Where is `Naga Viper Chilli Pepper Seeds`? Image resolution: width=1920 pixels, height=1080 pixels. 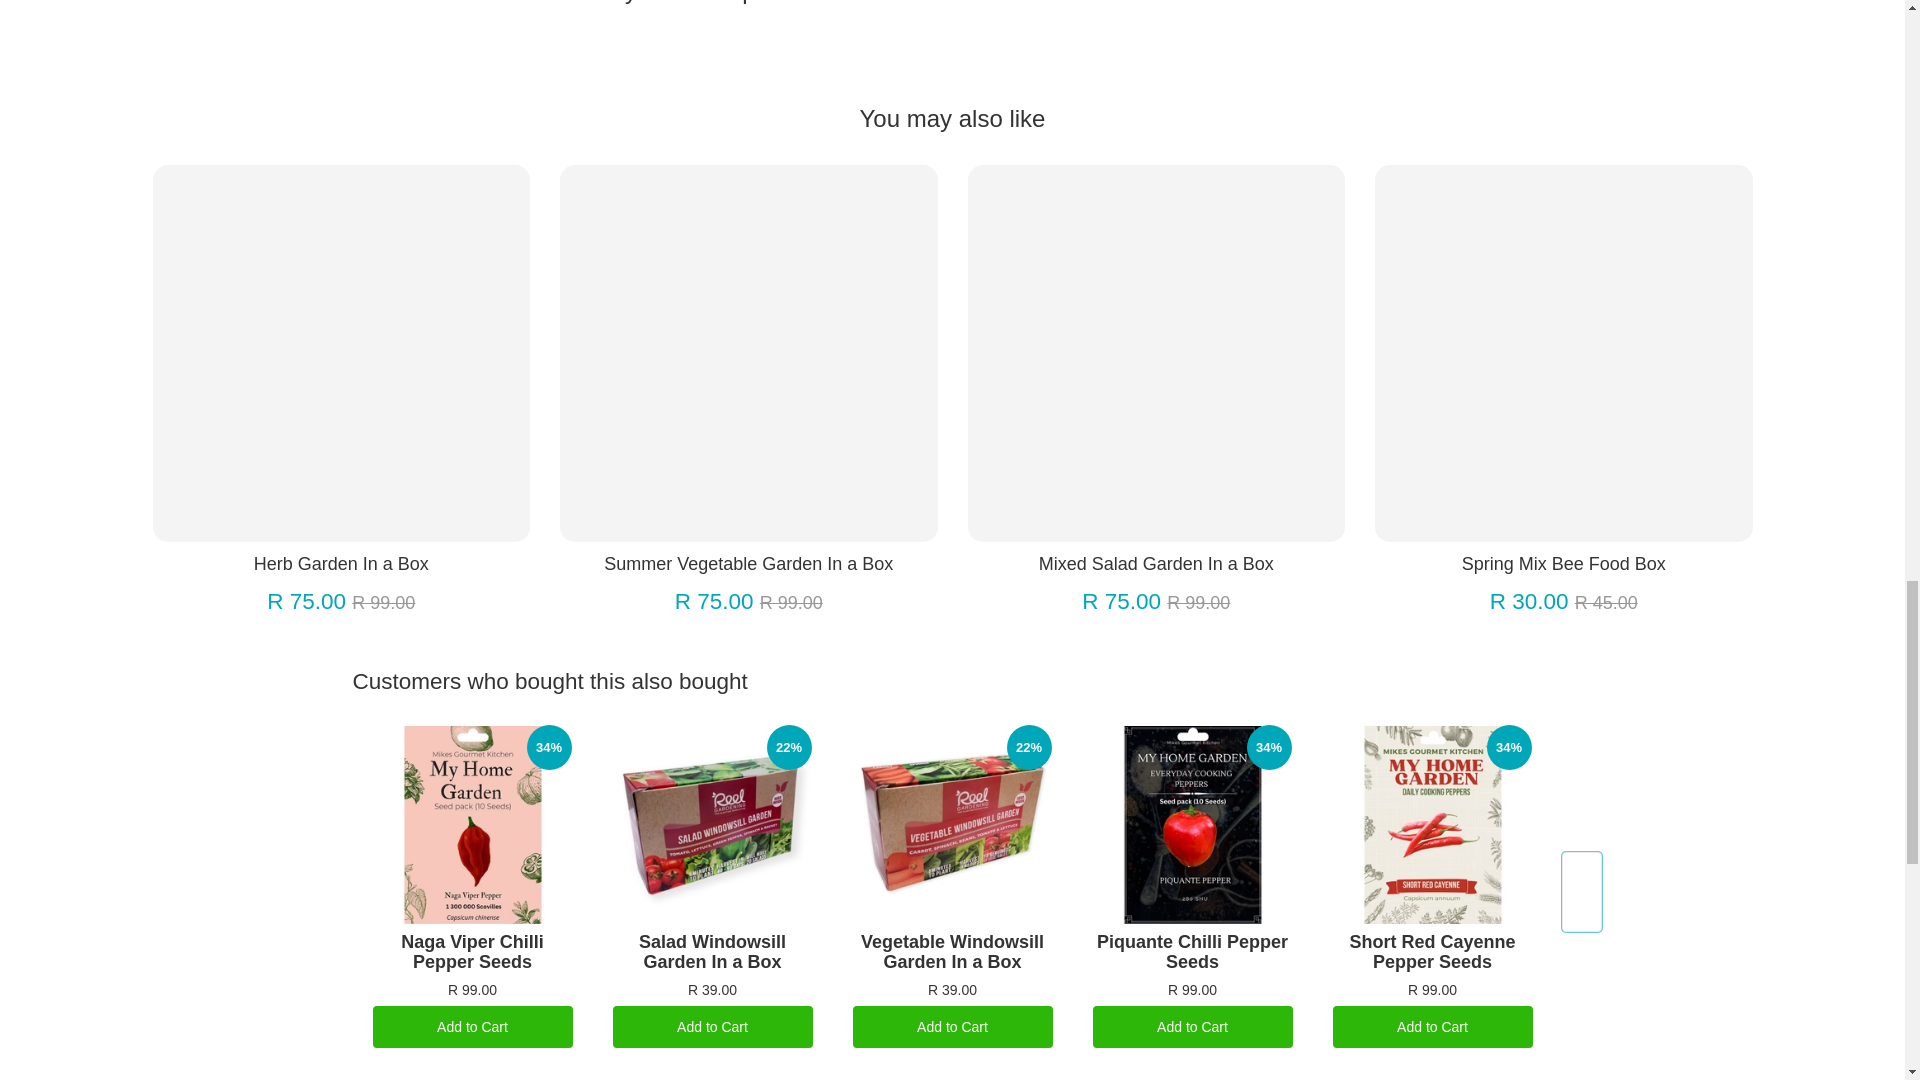 Naga Viper Chilli Pepper Seeds is located at coordinates (473, 824).